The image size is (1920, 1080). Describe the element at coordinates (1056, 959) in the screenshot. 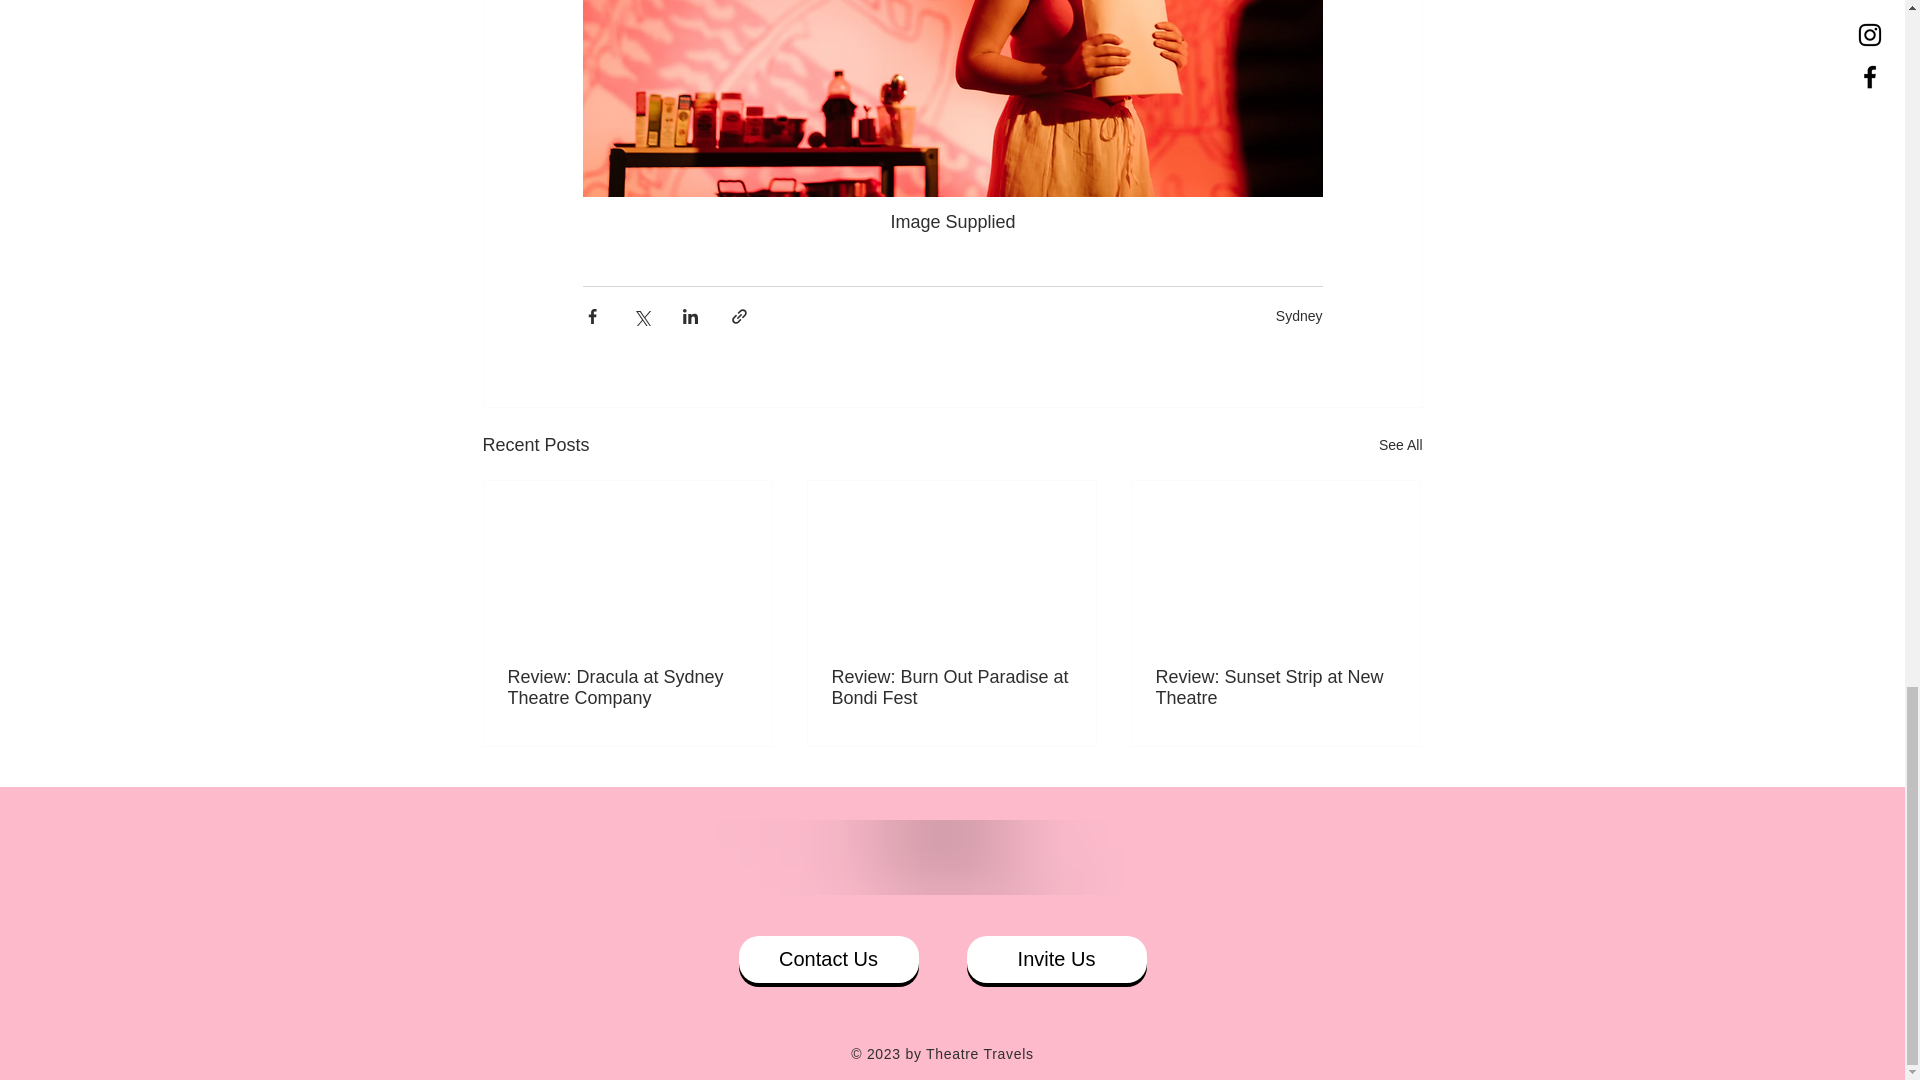

I see `Invite Us` at that location.